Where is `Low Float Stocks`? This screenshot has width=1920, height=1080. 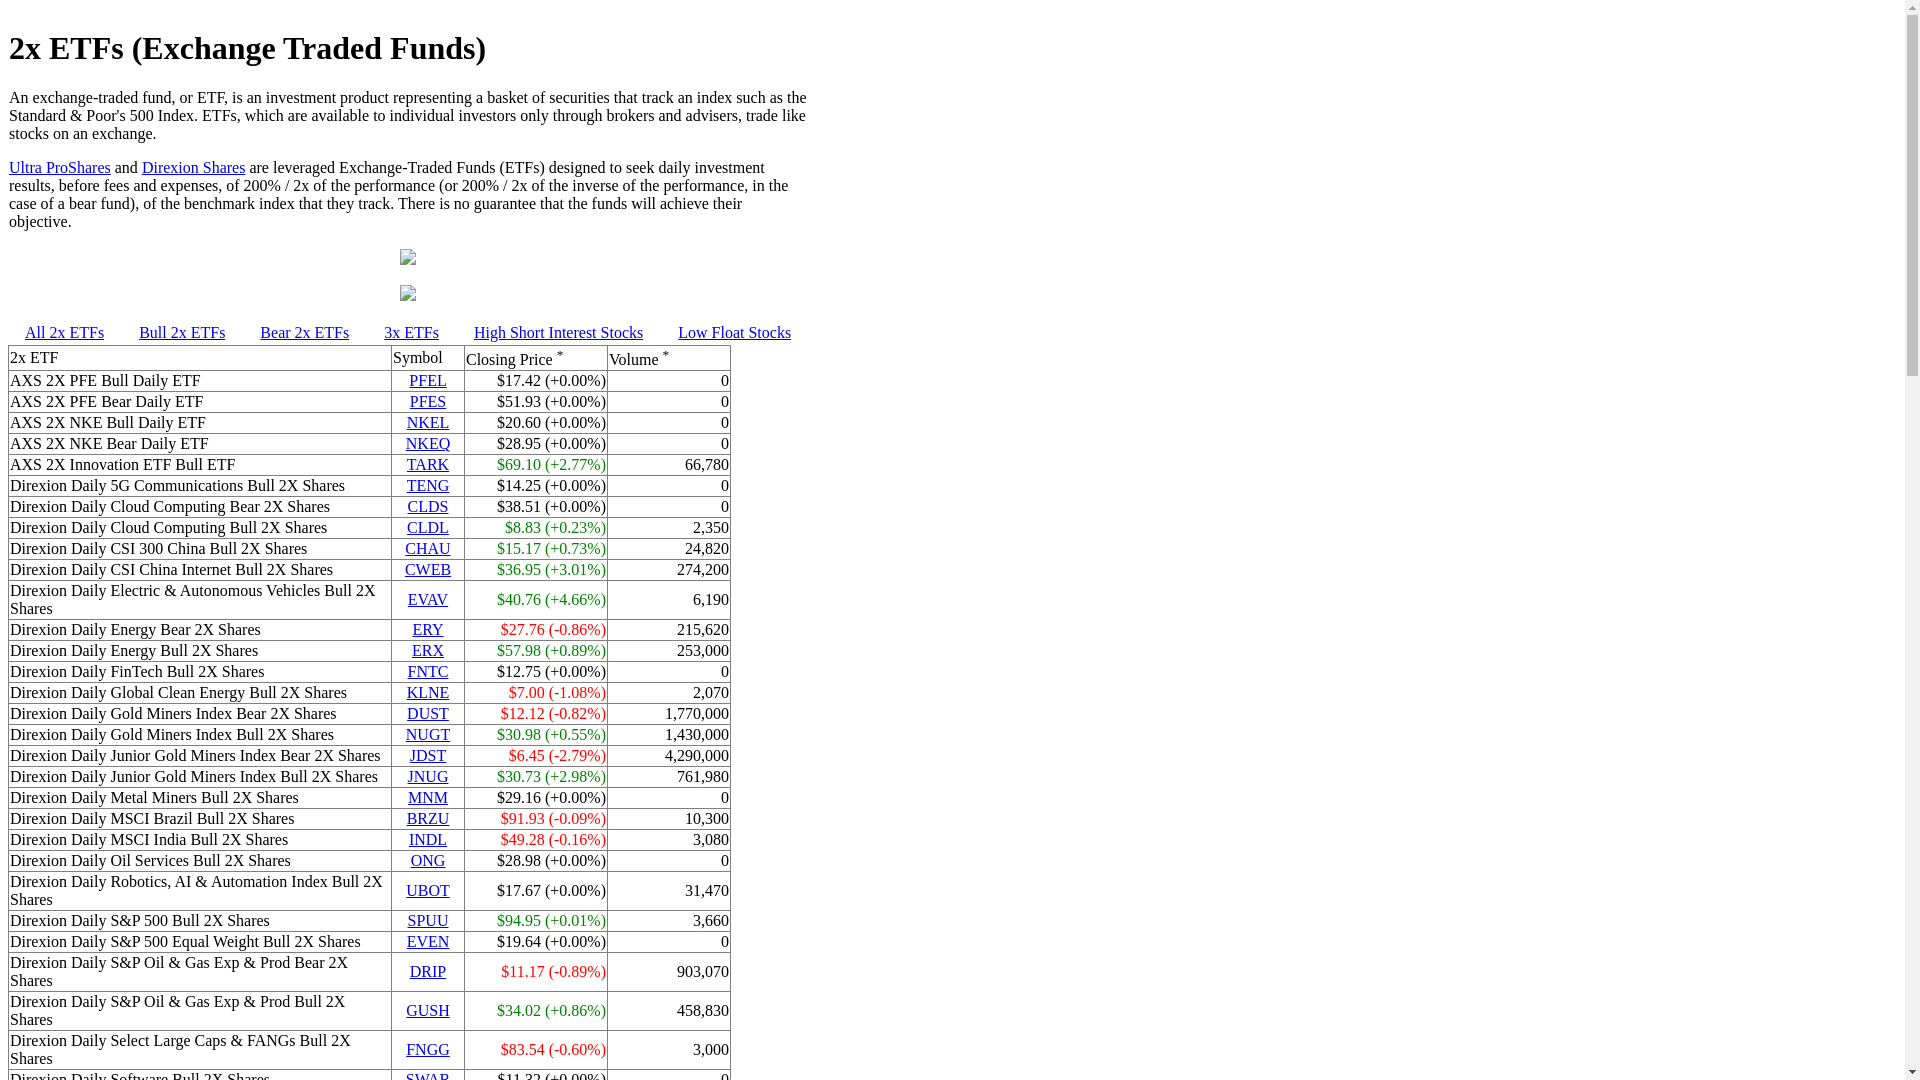 Low Float Stocks is located at coordinates (734, 332).